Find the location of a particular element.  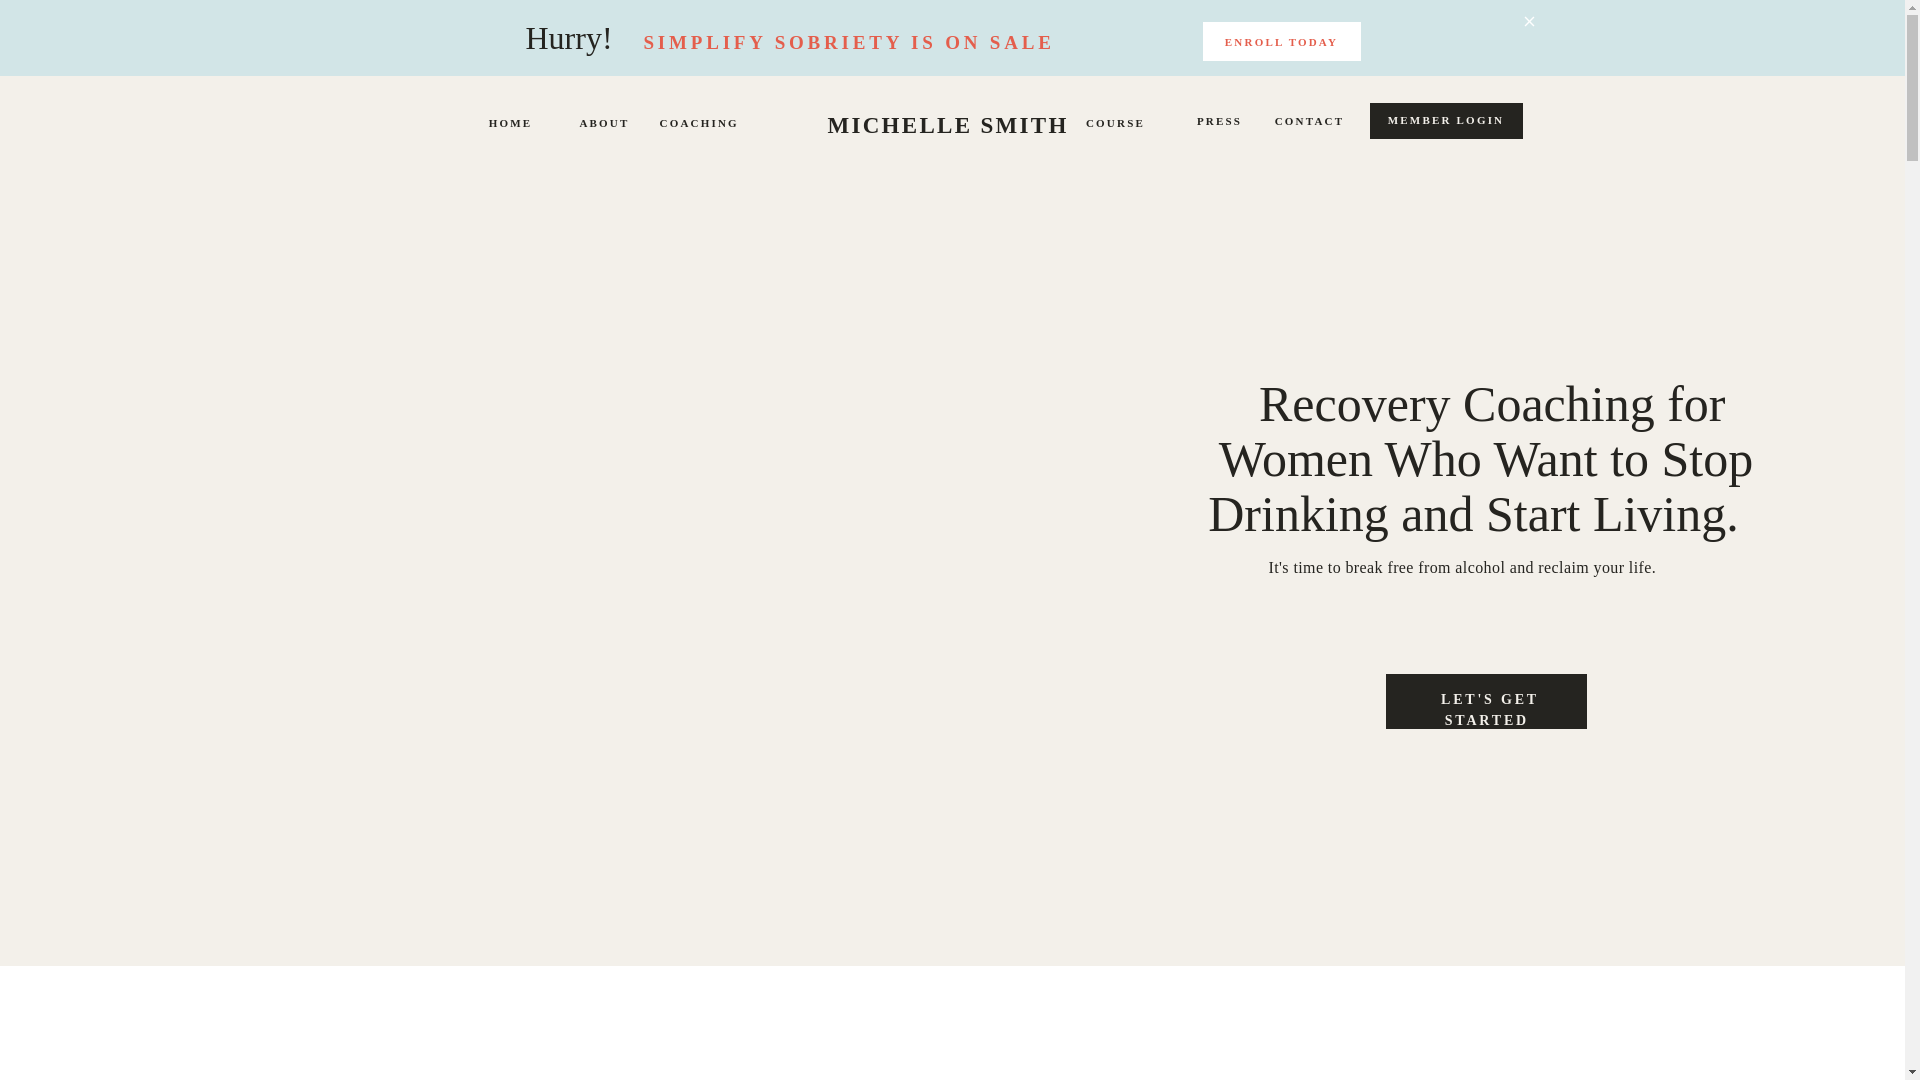

LET'S GET STARTED  is located at coordinates (1490, 701).